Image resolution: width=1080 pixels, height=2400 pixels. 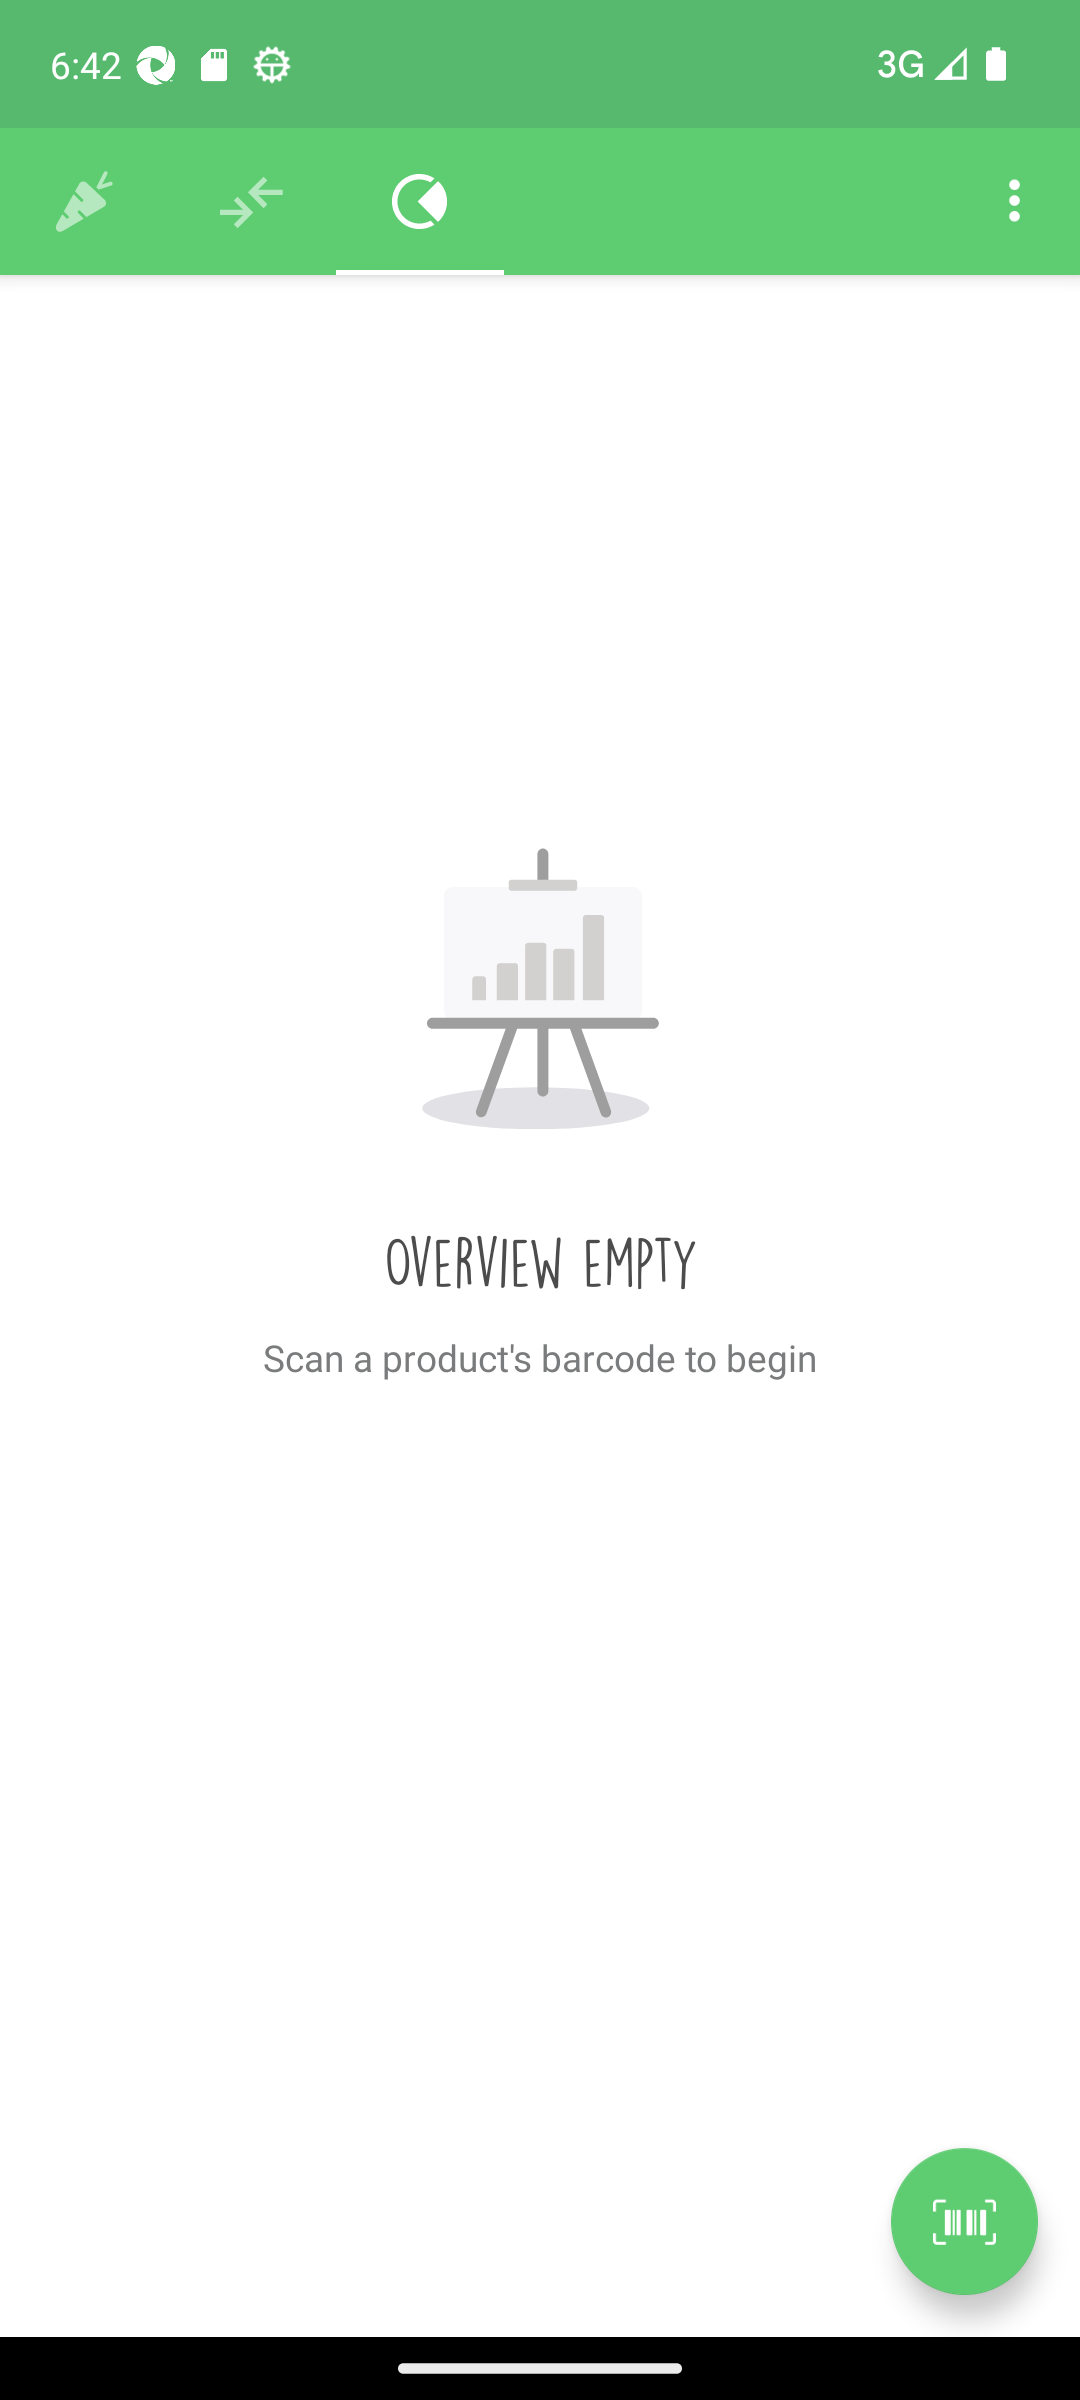 I want to click on Settings, so click(x=1014, y=202).